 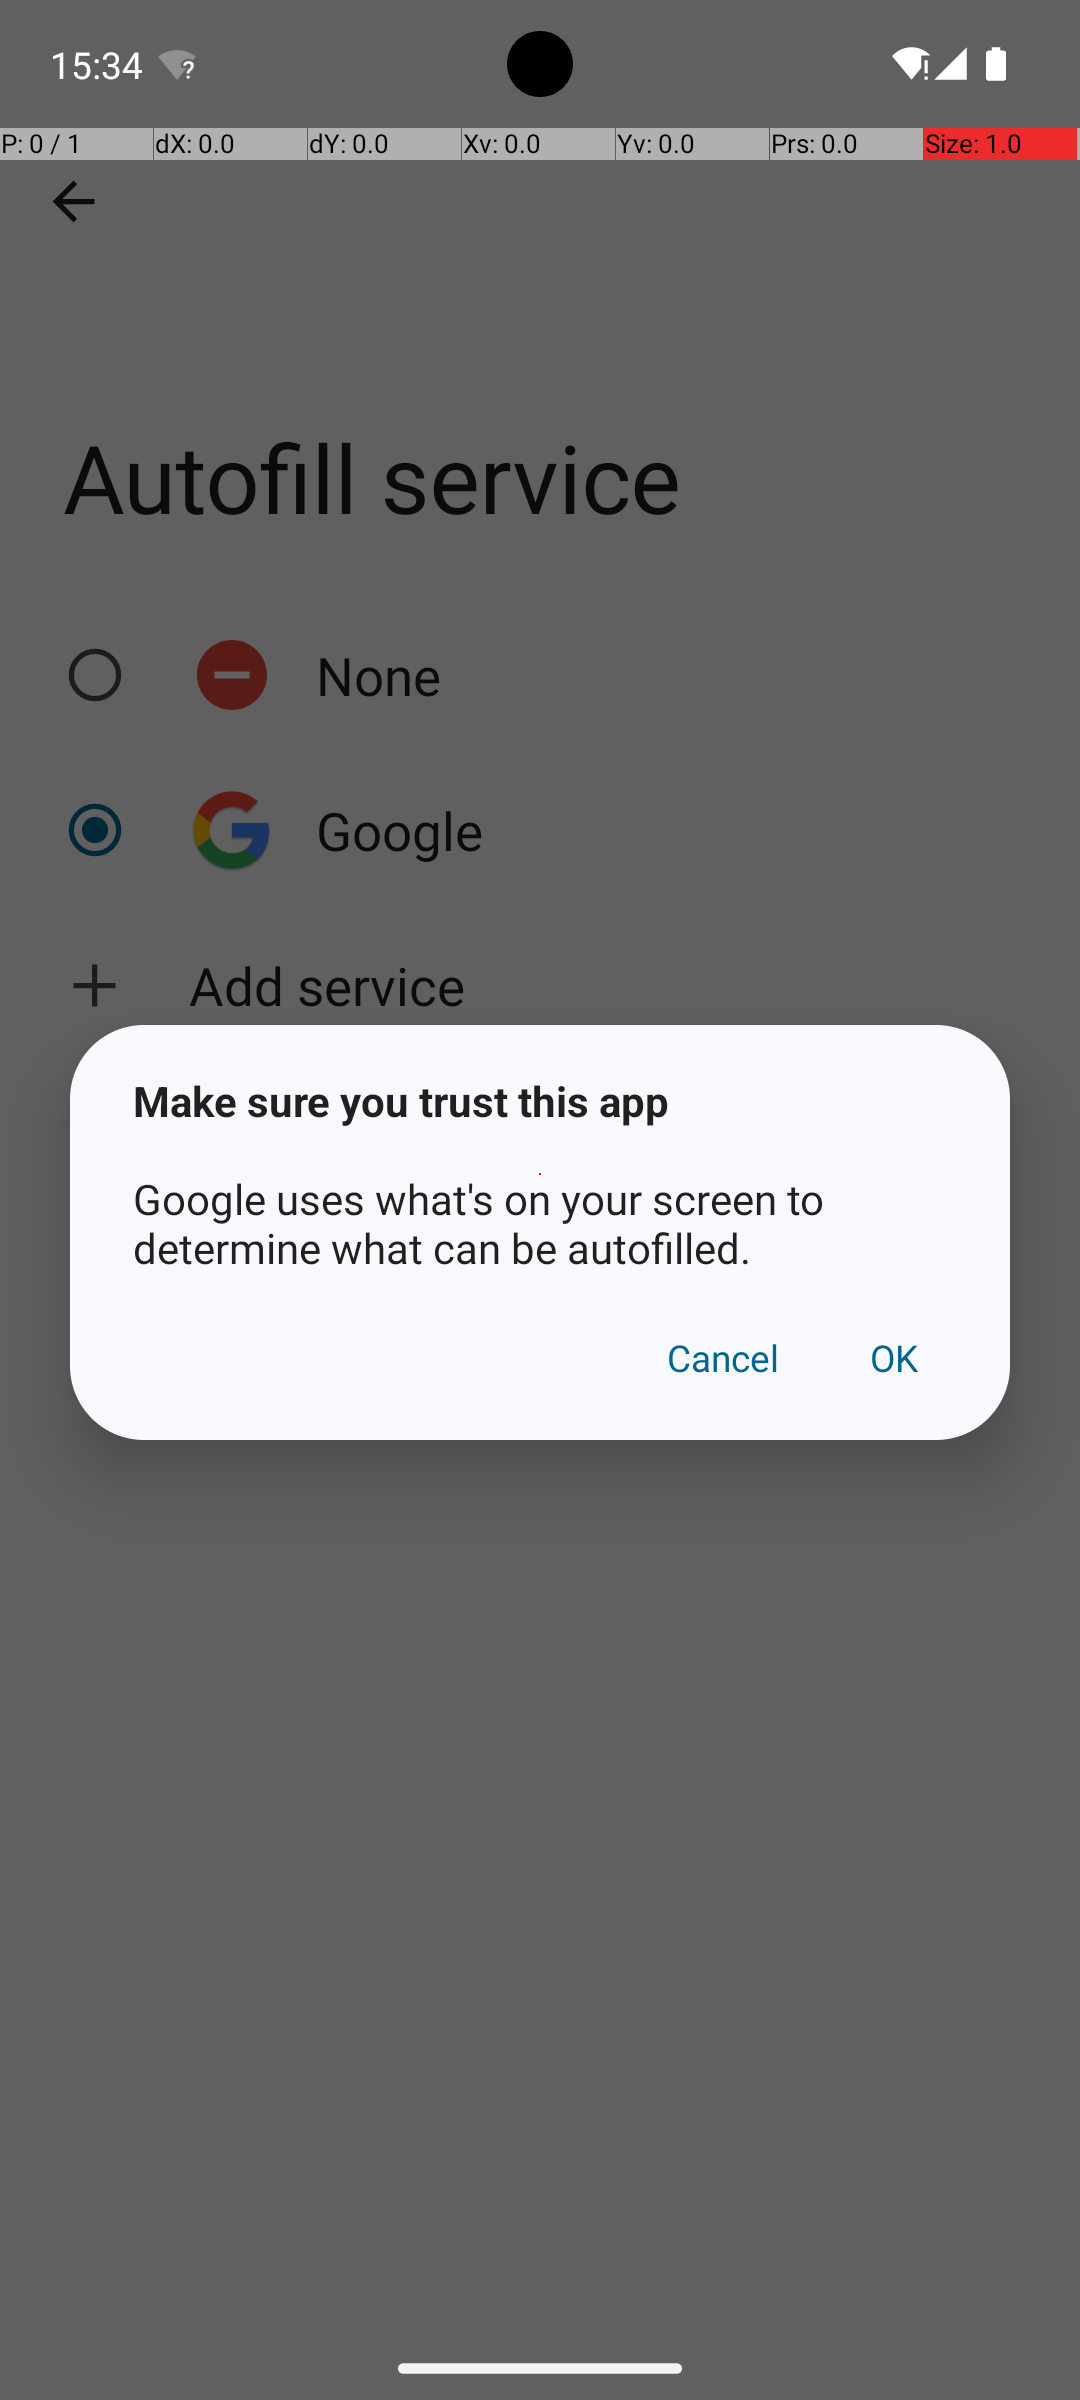 What do you see at coordinates (540, 1174) in the screenshot?
I see `Make sure you trust this app 

Google uses what's on your screen to determine what can be autofilled.` at bounding box center [540, 1174].